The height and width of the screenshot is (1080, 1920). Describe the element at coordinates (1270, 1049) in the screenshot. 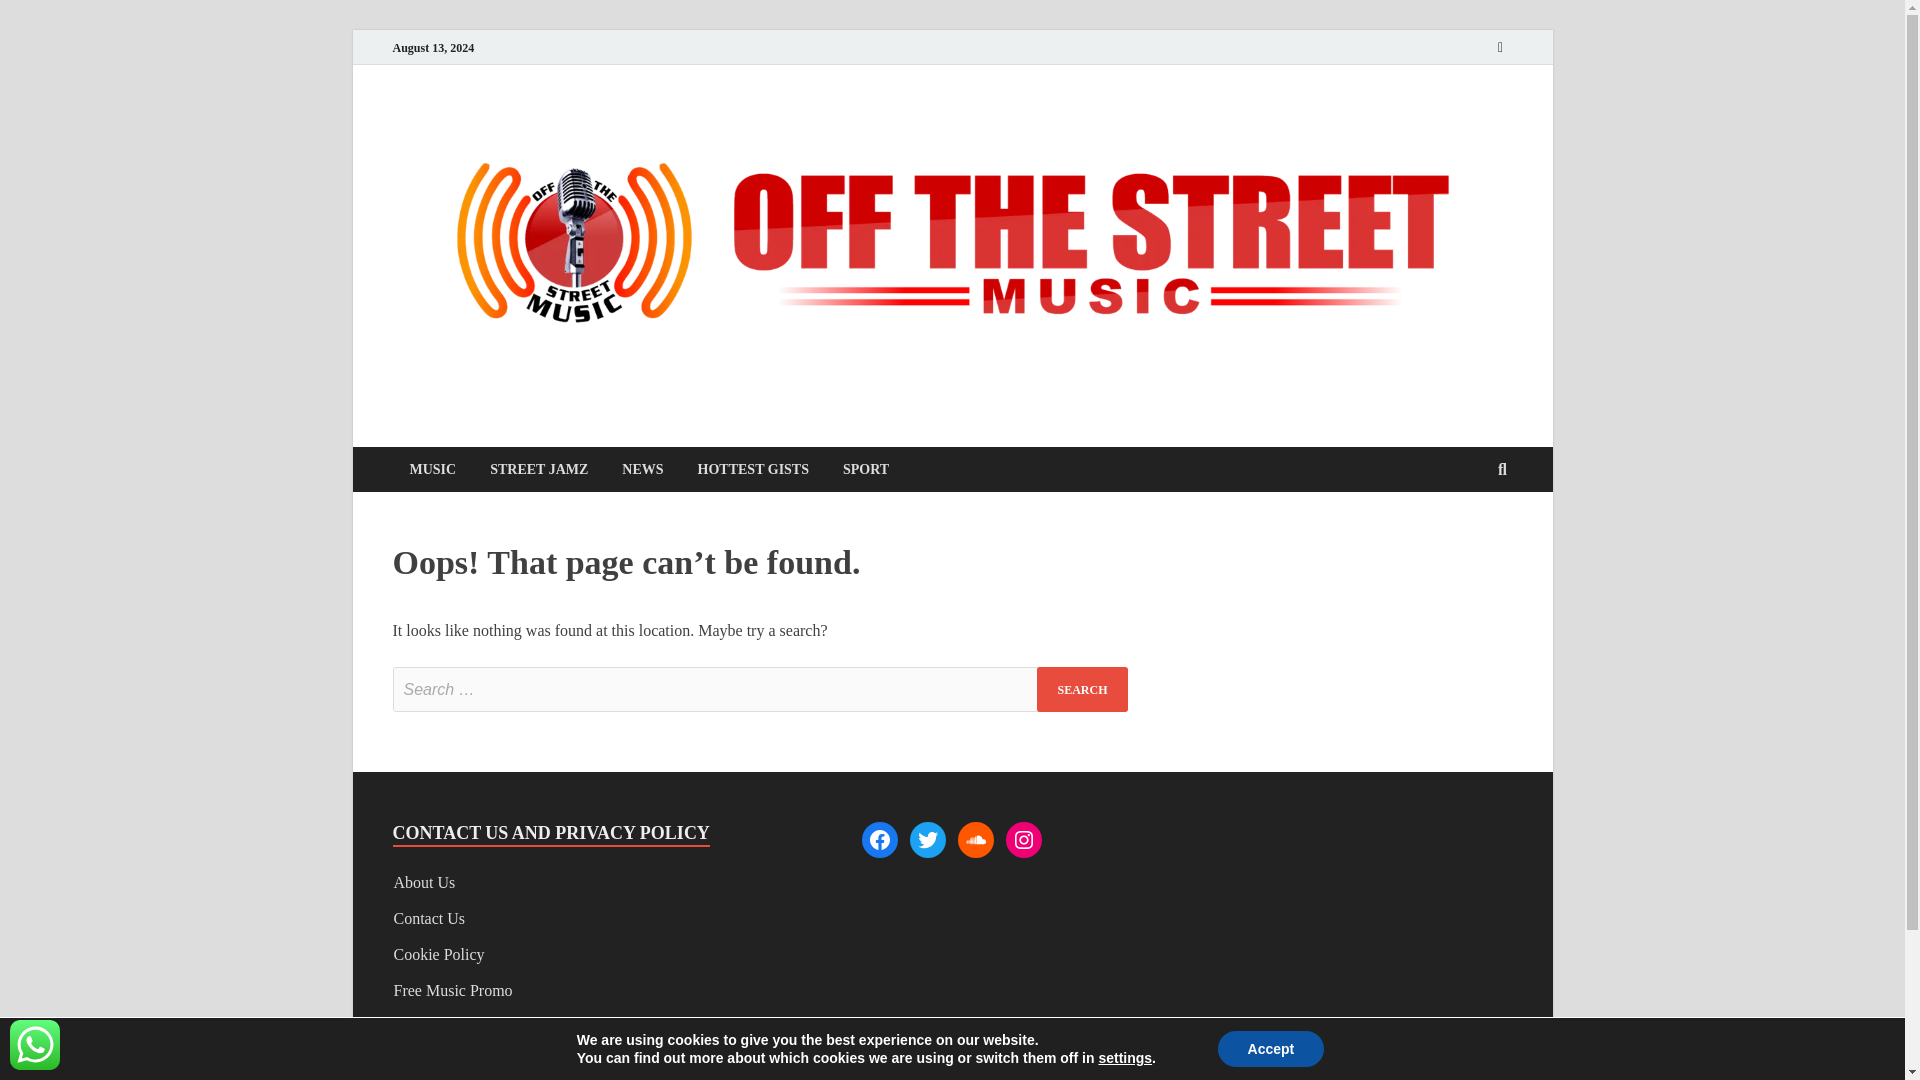

I see `Accept` at that location.